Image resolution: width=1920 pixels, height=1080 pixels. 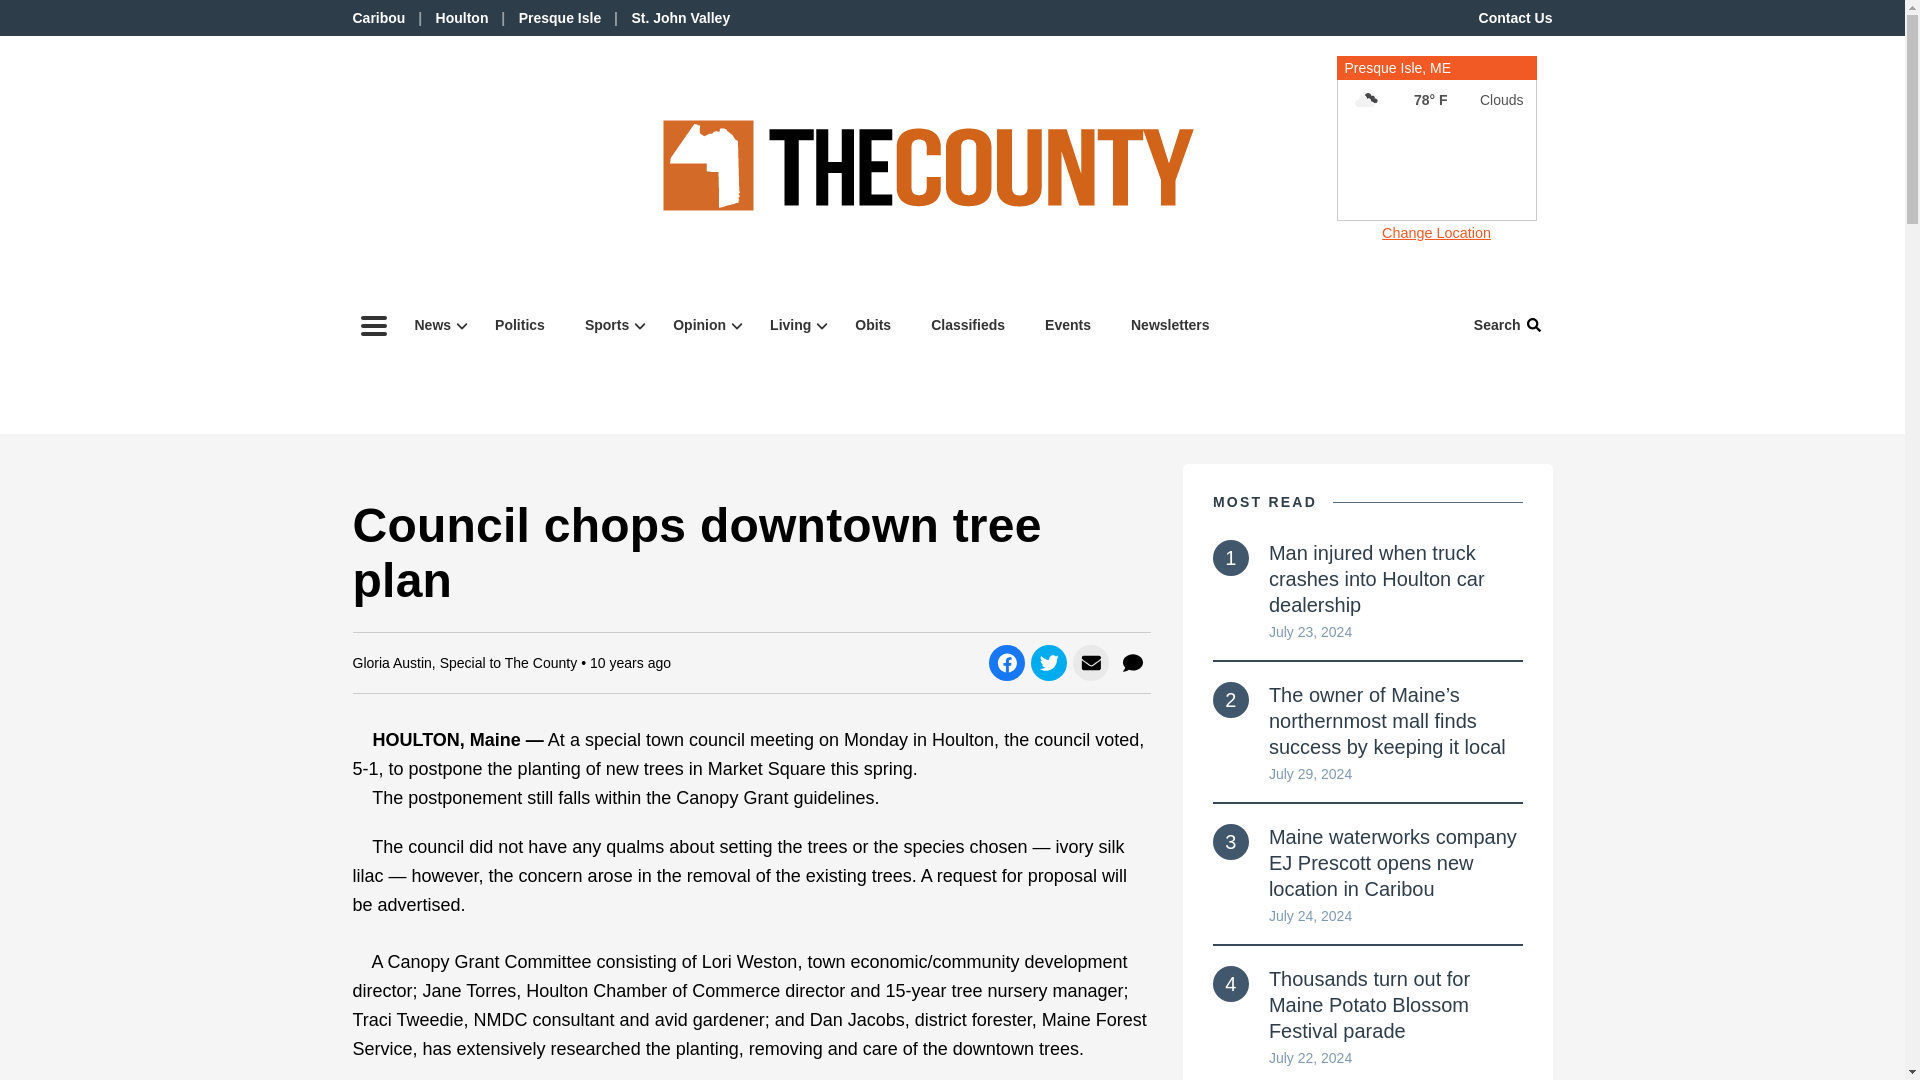 I want to click on Events, so click(x=1068, y=325).